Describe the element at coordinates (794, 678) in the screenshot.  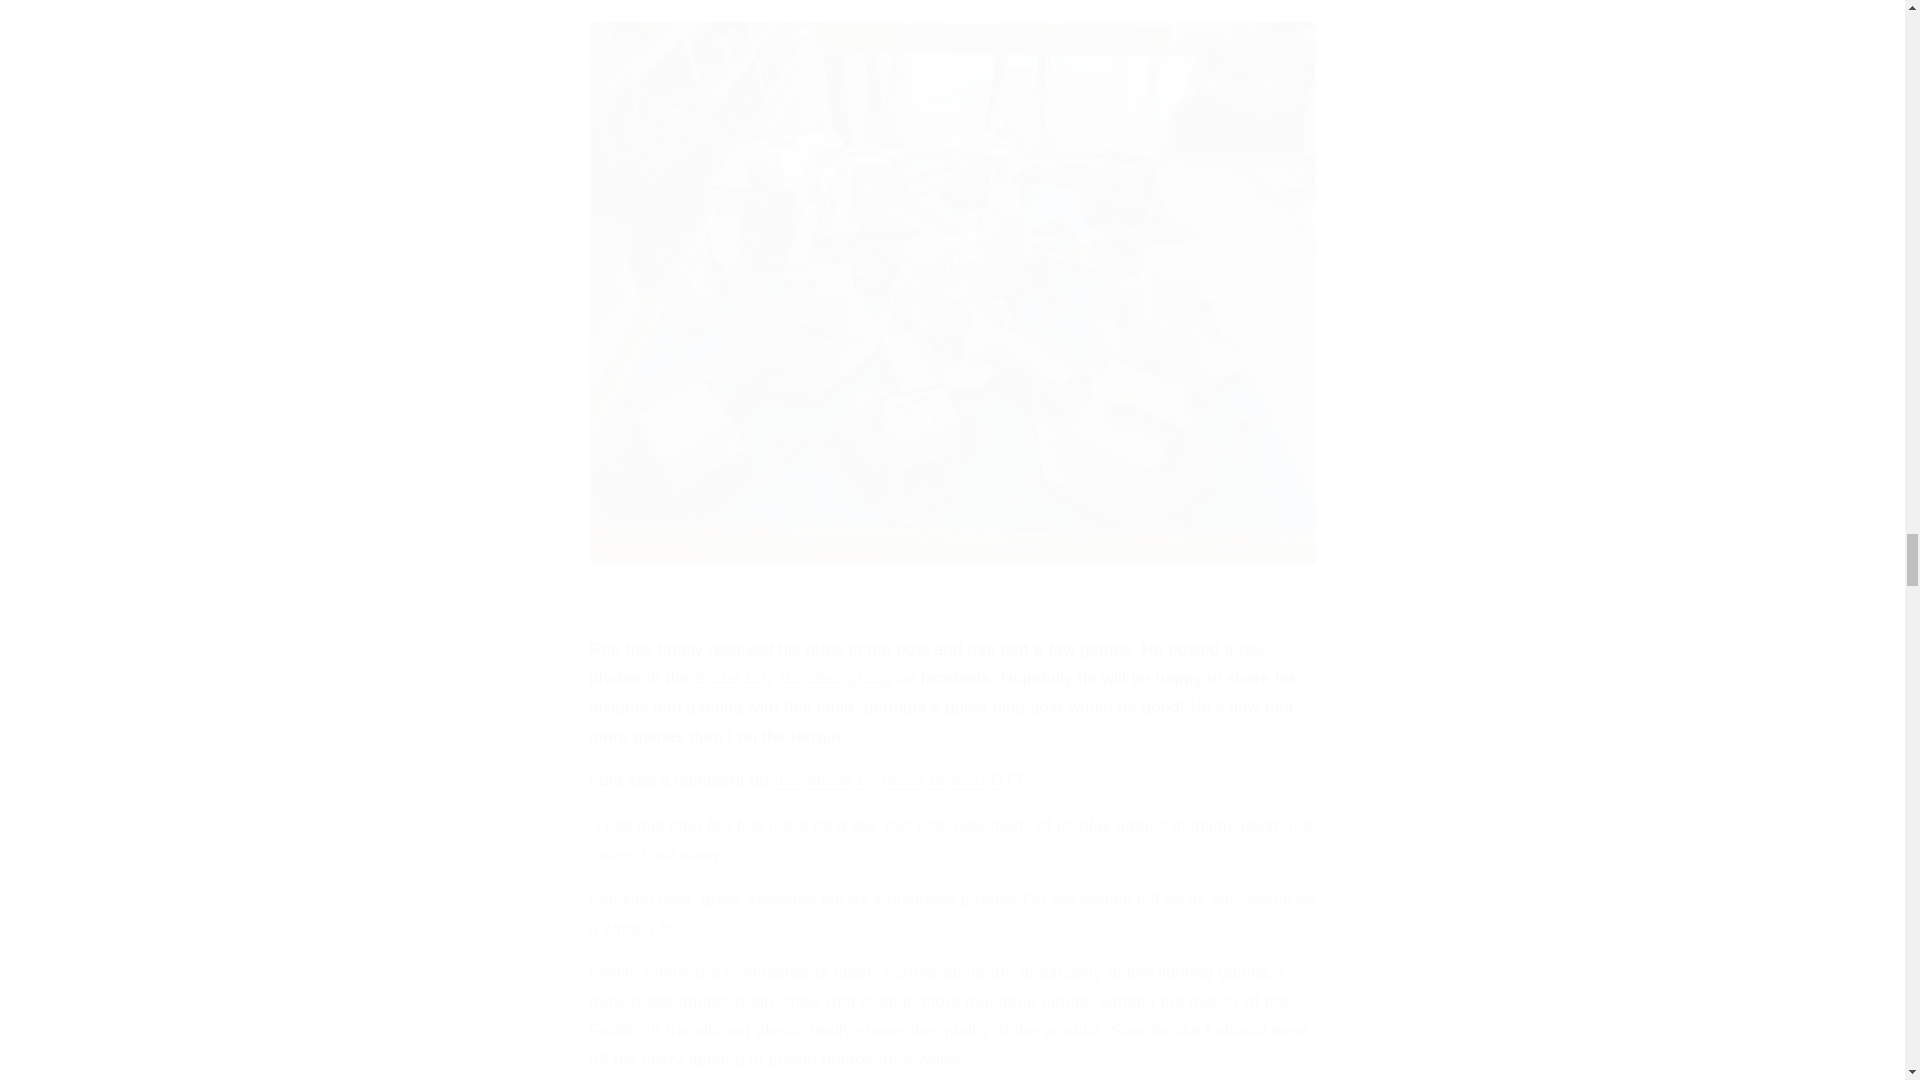
I see `Brutal City Builders Facebook Group` at that location.